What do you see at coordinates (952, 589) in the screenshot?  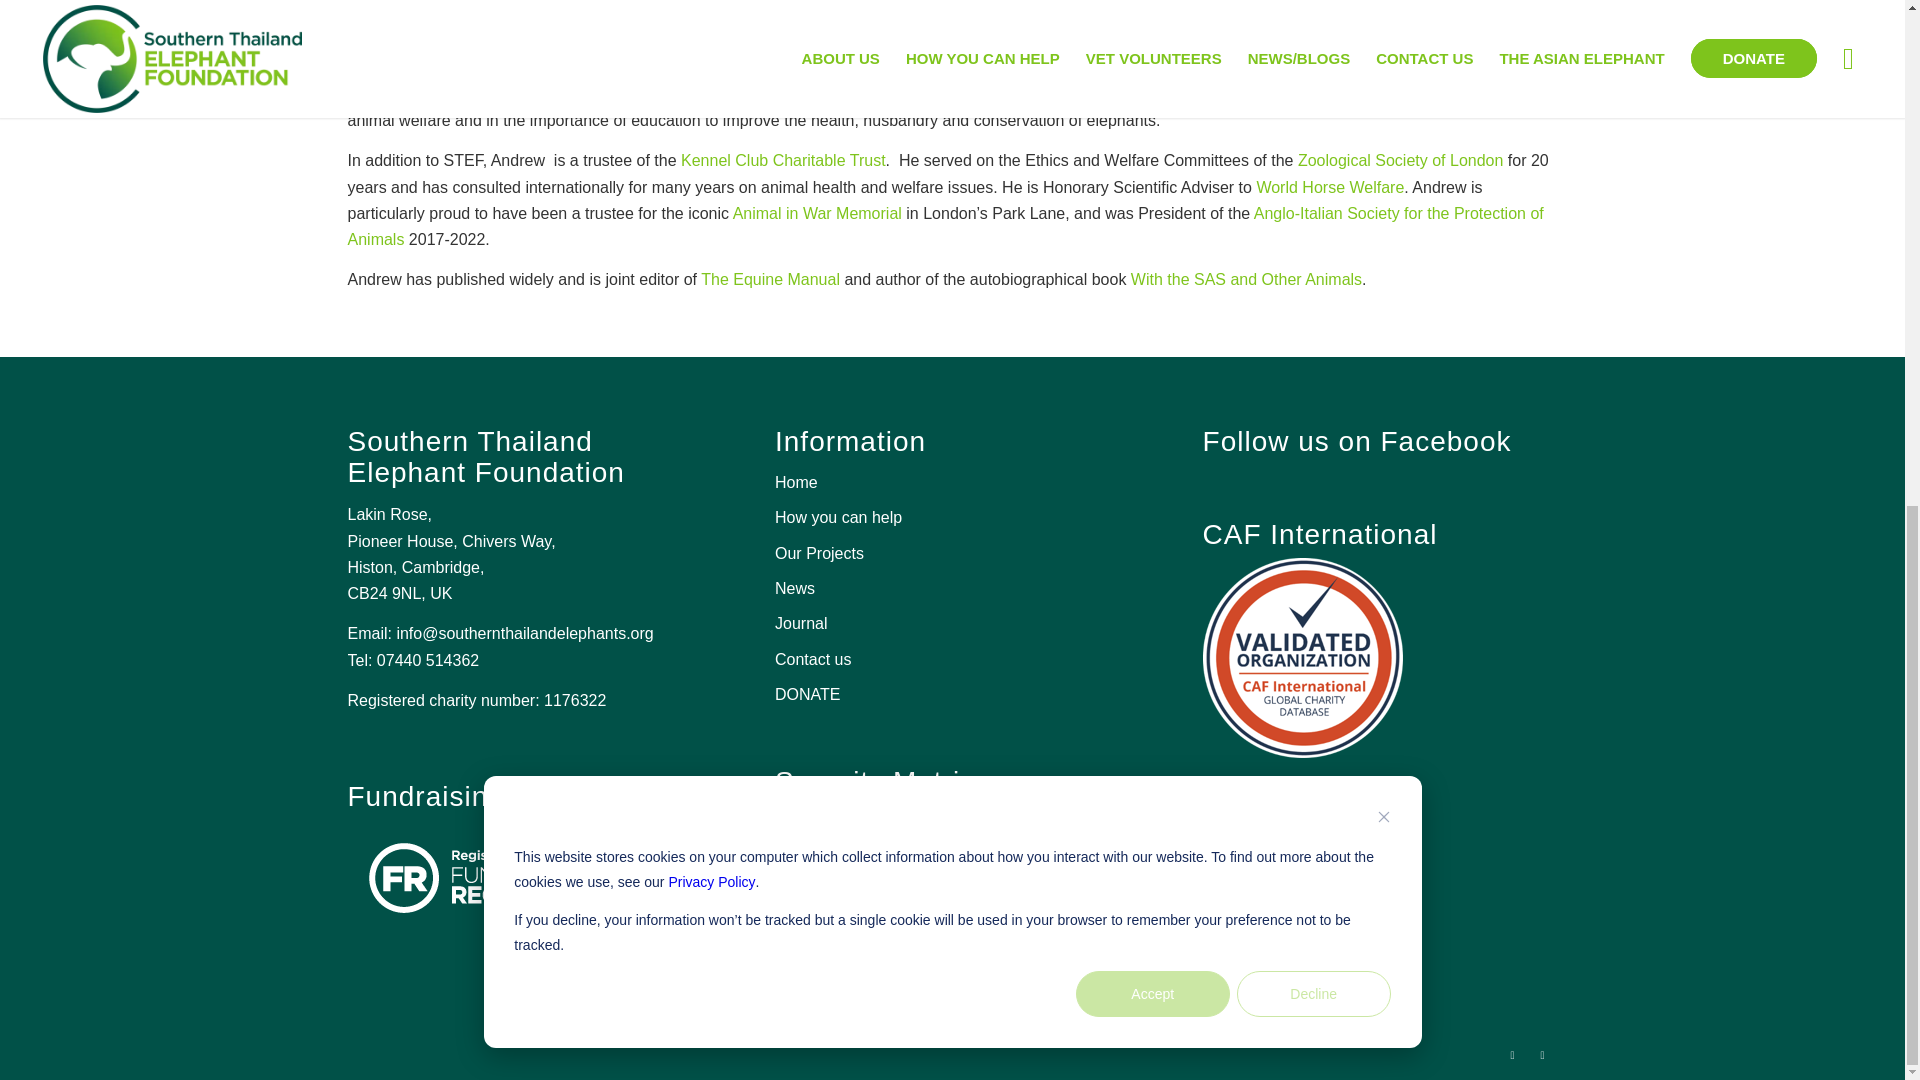 I see `News` at bounding box center [952, 589].